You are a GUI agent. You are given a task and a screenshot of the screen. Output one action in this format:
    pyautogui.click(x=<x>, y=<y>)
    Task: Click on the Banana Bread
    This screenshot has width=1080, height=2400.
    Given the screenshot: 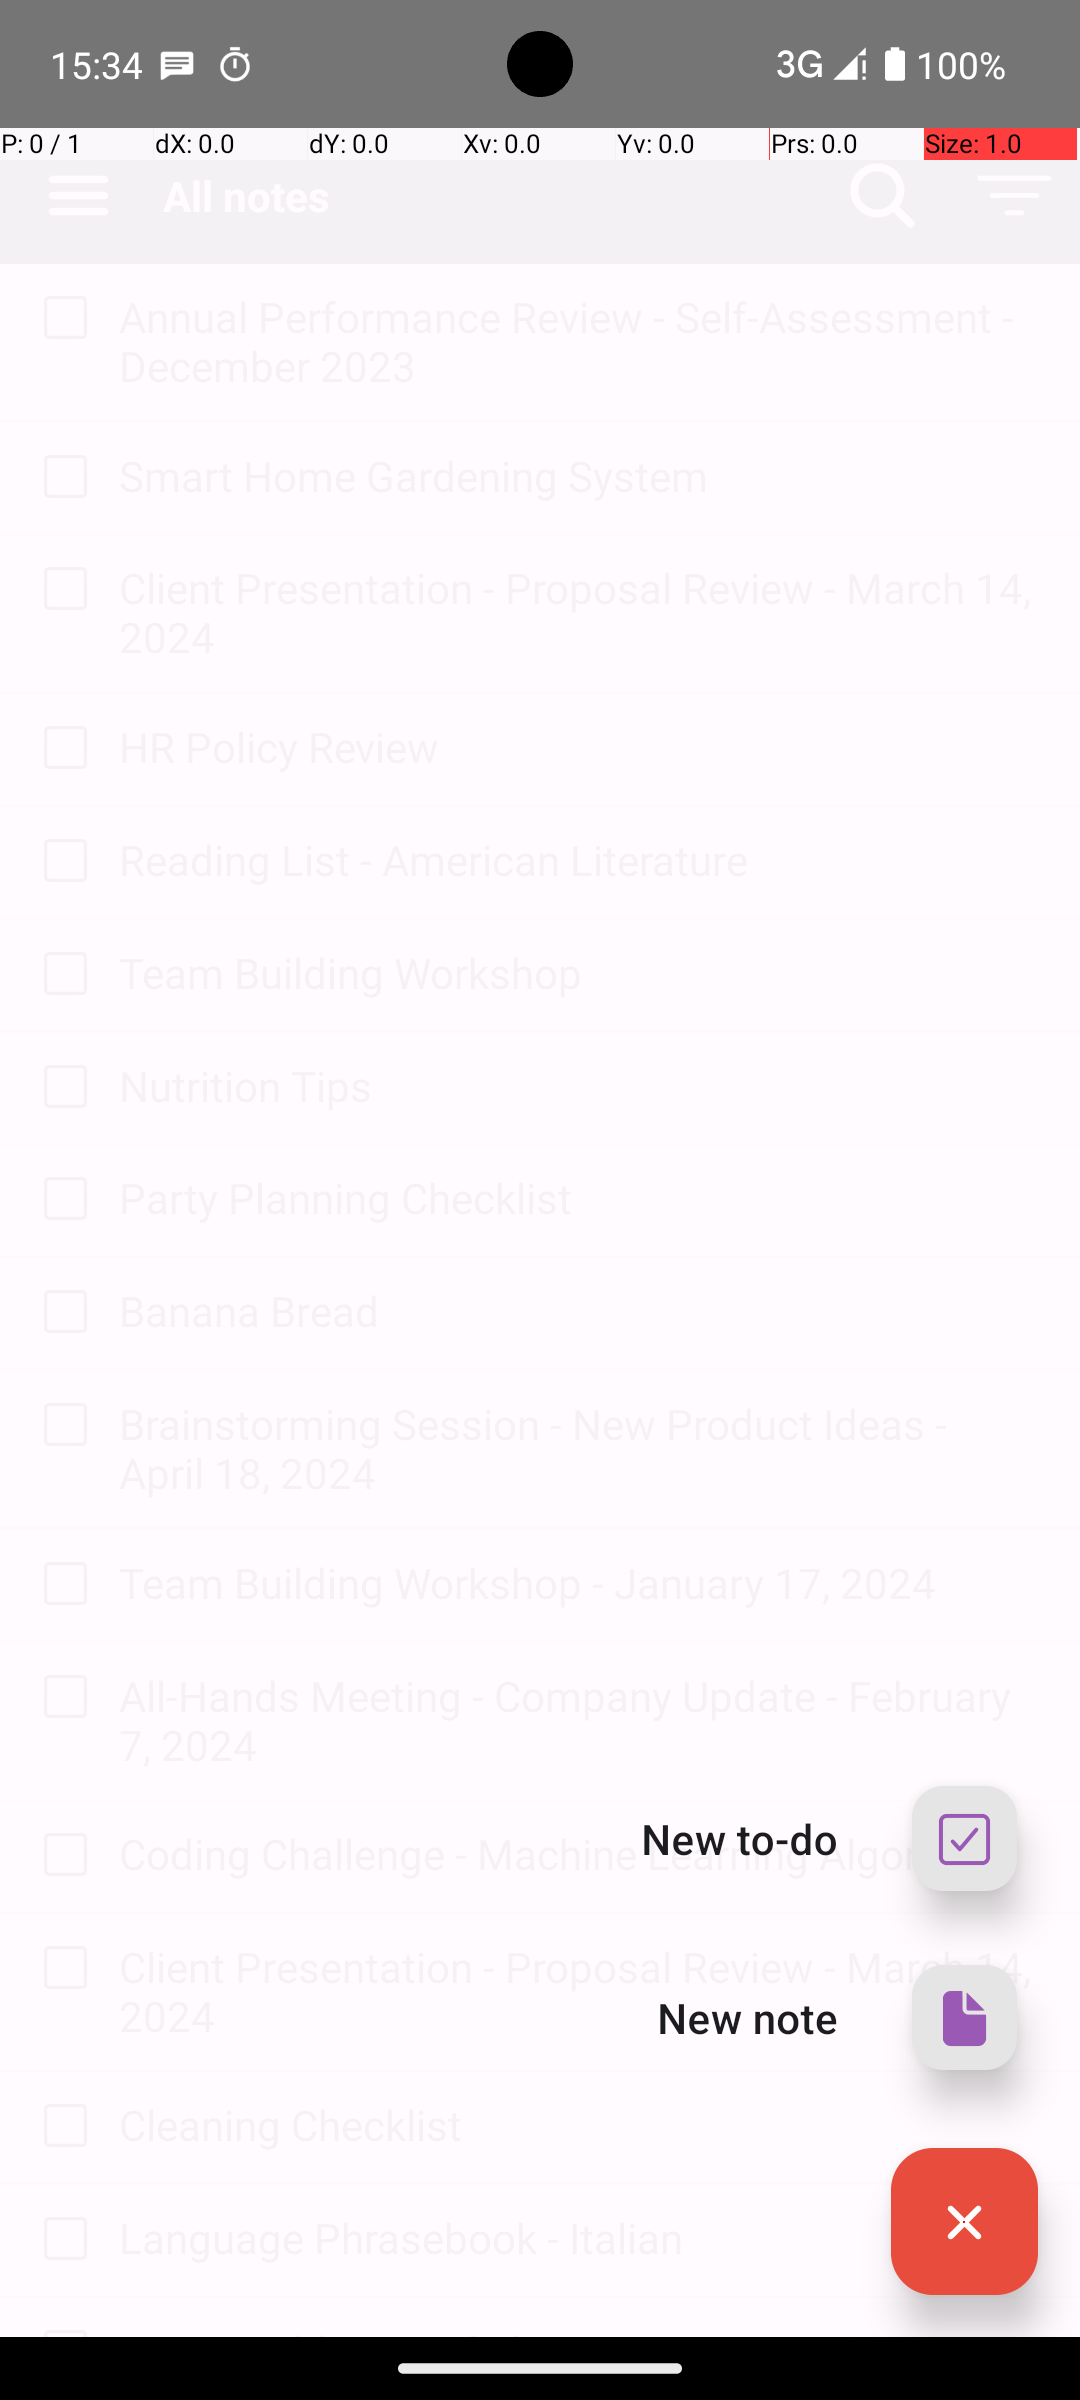 What is the action you would take?
    pyautogui.click(x=580, y=1310)
    